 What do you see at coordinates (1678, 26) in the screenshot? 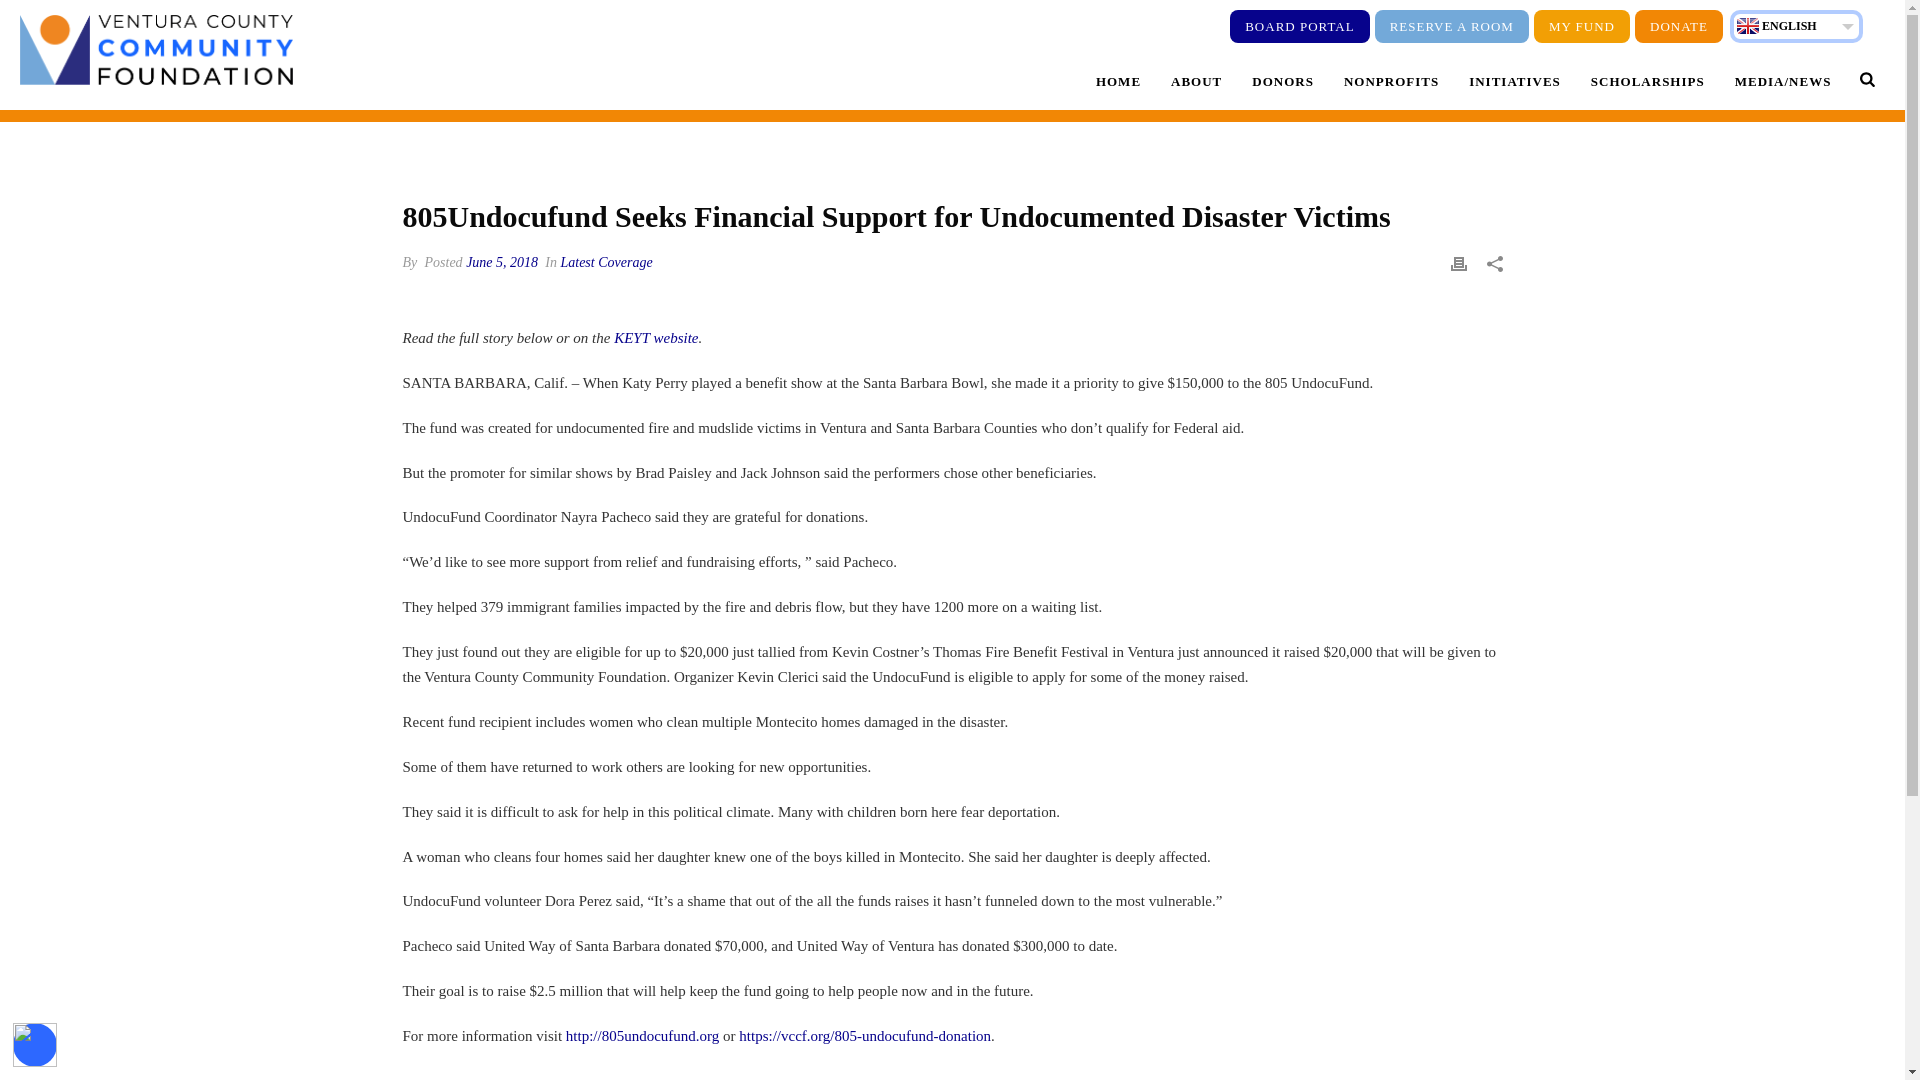
I see `DONATE` at bounding box center [1678, 26].